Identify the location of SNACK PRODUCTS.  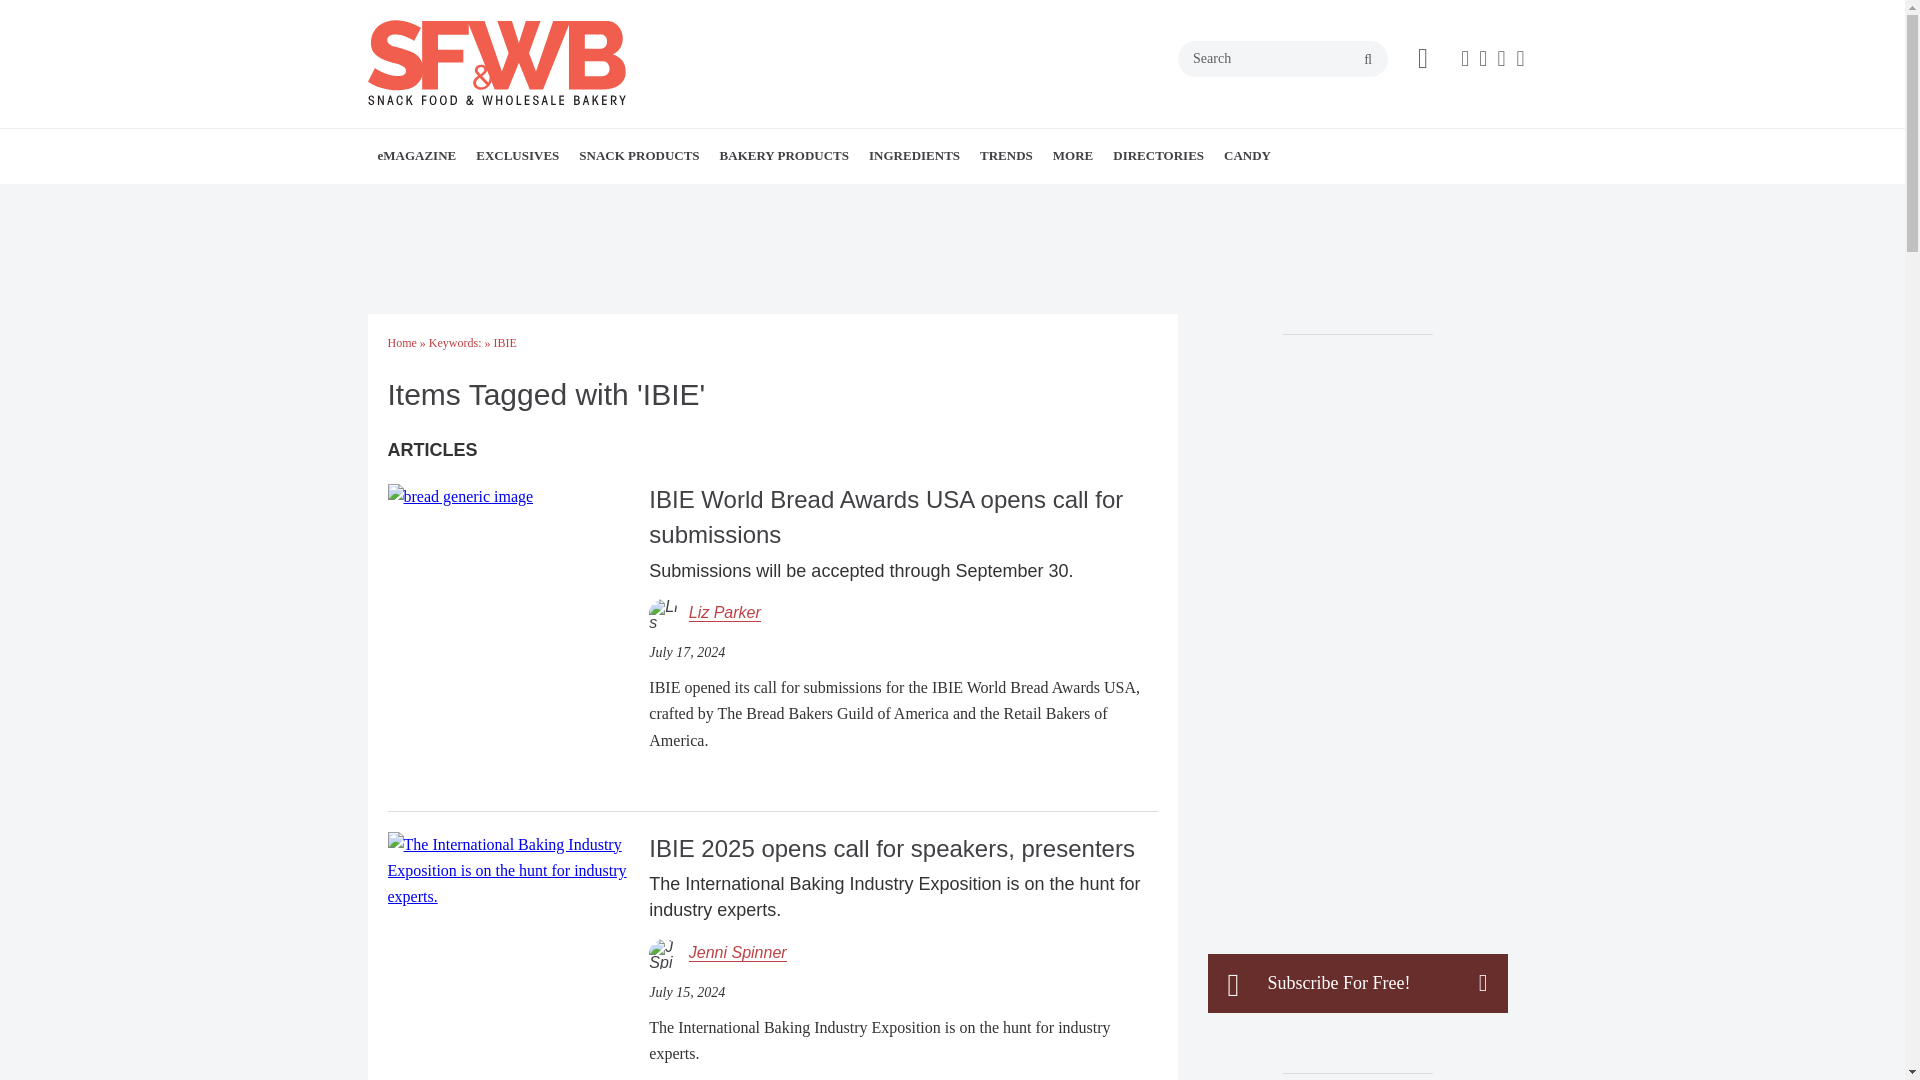
(638, 155).